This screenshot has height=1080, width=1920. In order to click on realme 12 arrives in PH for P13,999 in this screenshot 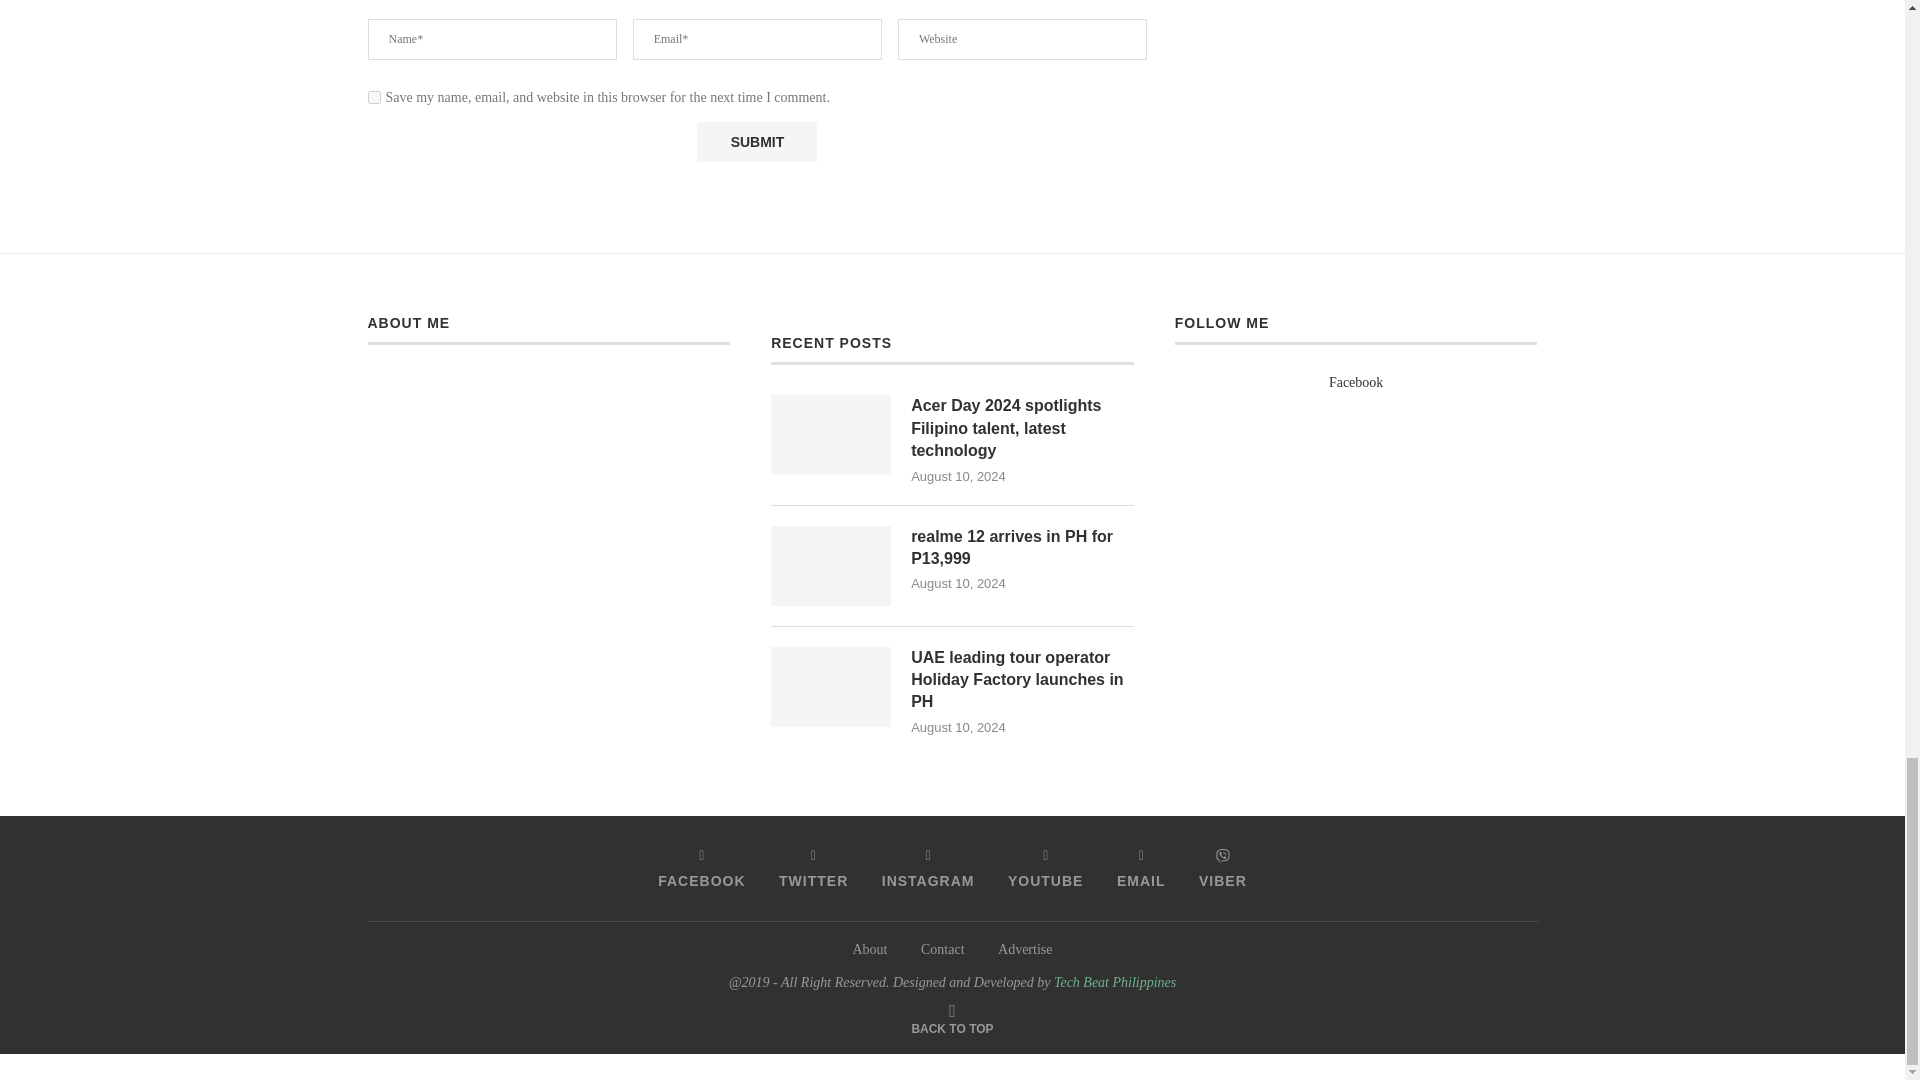, I will do `click(830, 565)`.